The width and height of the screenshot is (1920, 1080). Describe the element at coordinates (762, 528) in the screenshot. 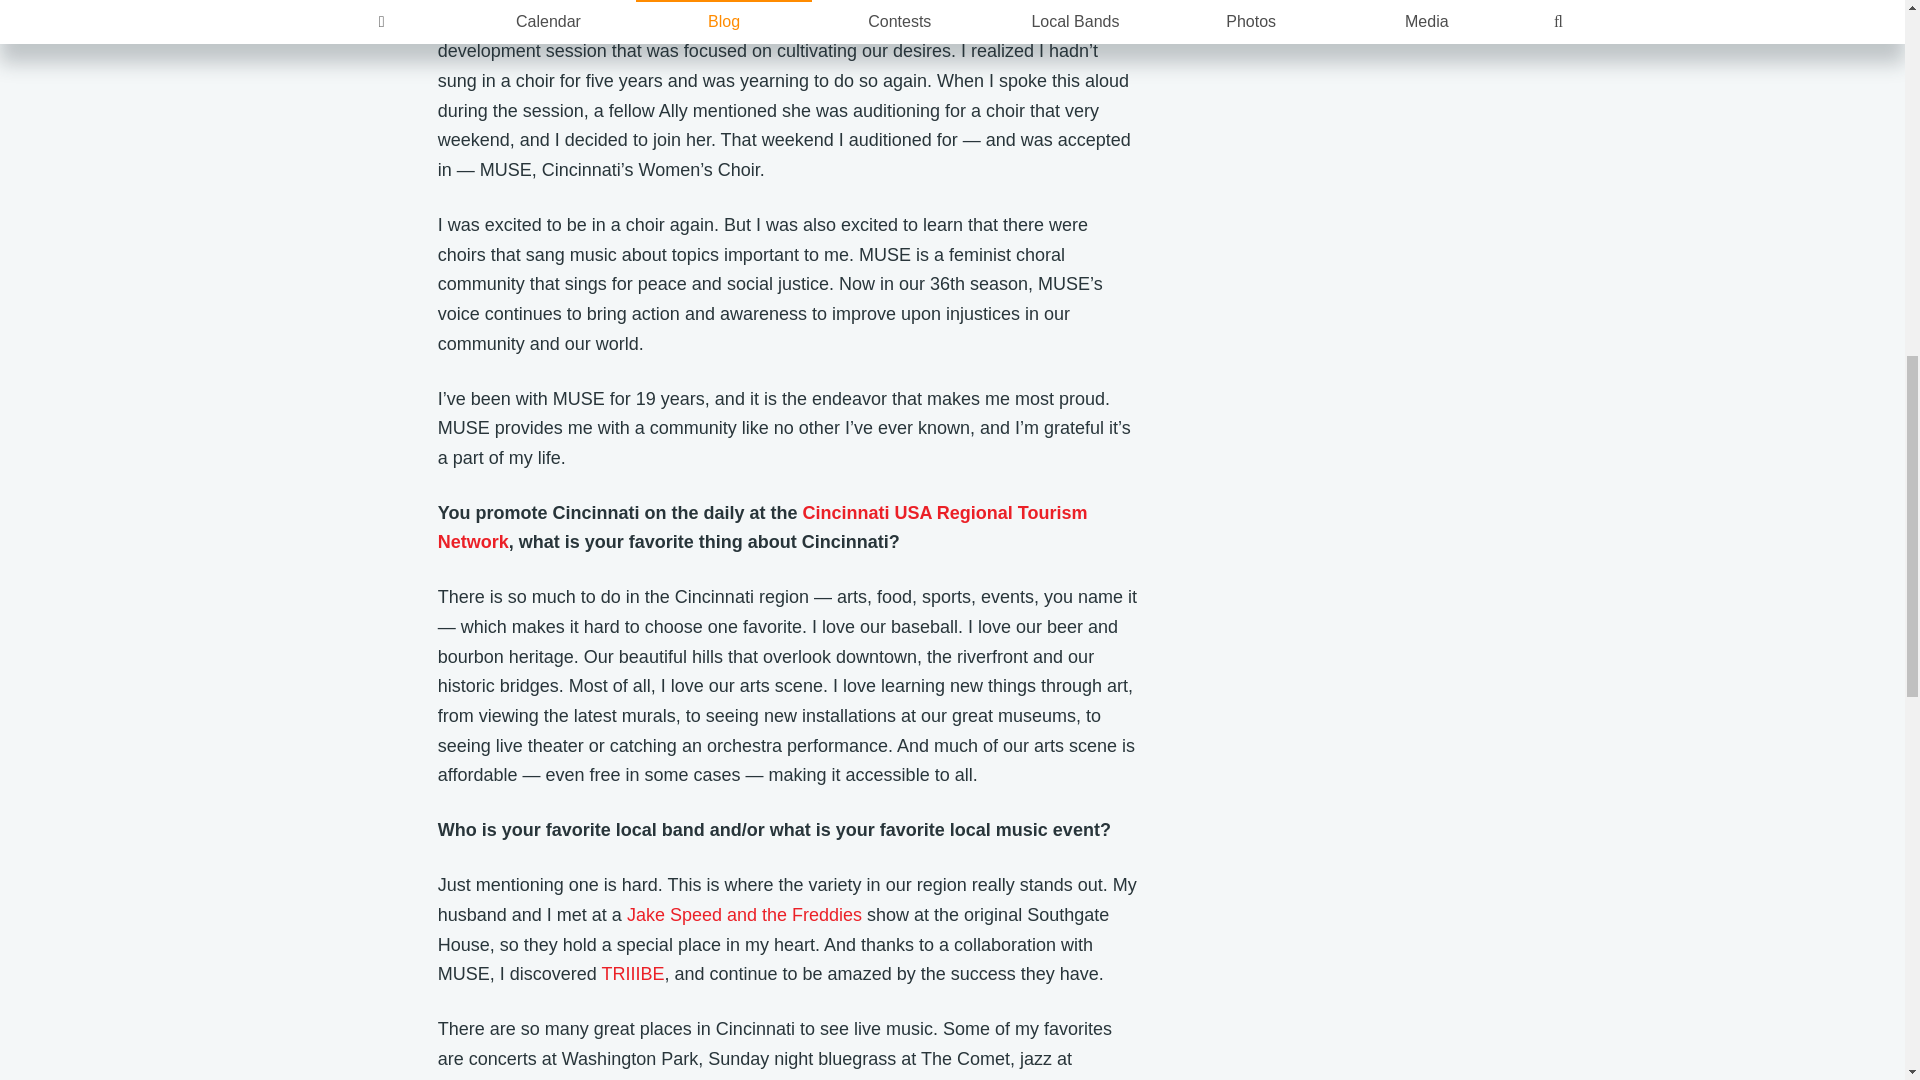

I see `Cincinnati USA Regional Tourism Network` at that location.